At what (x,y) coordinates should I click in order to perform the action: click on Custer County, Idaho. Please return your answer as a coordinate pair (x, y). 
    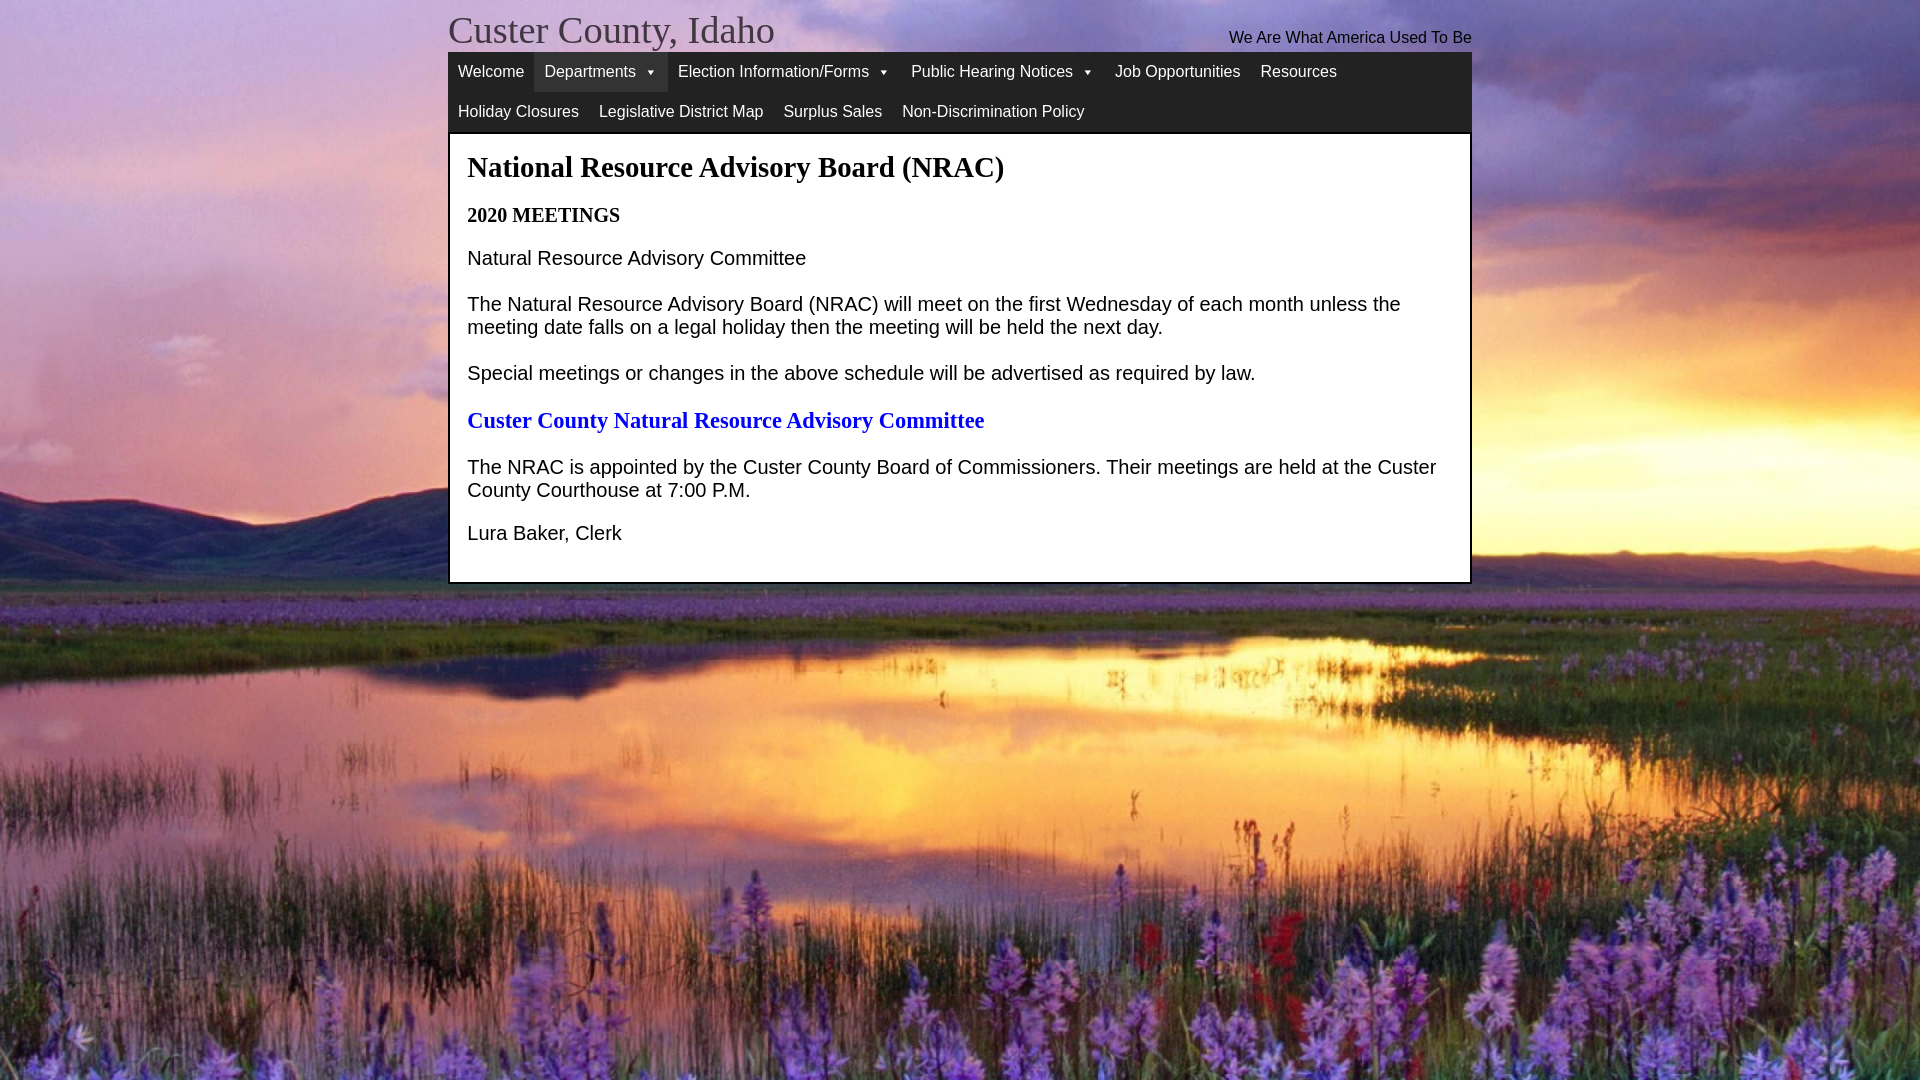
    Looking at the image, I should click on (611, 29).